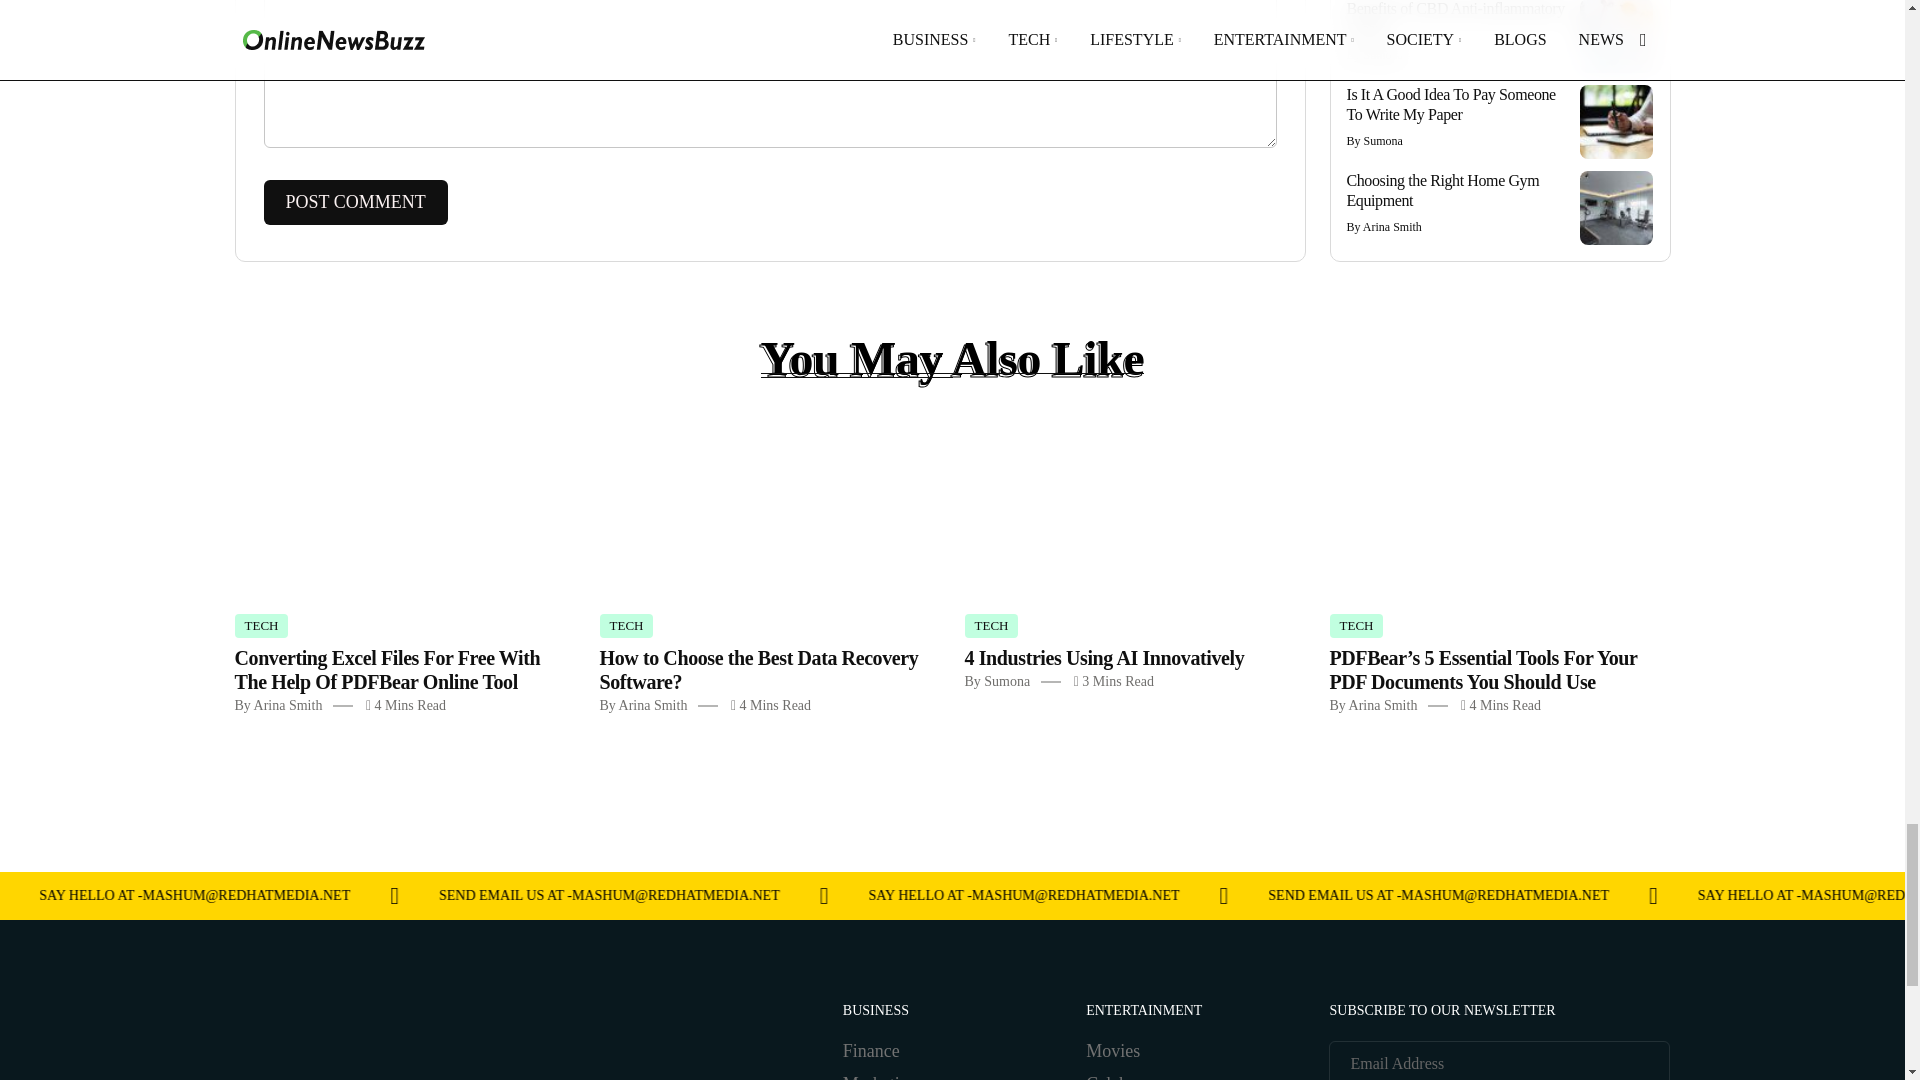  I want to click on Tech, so click(626, 626).